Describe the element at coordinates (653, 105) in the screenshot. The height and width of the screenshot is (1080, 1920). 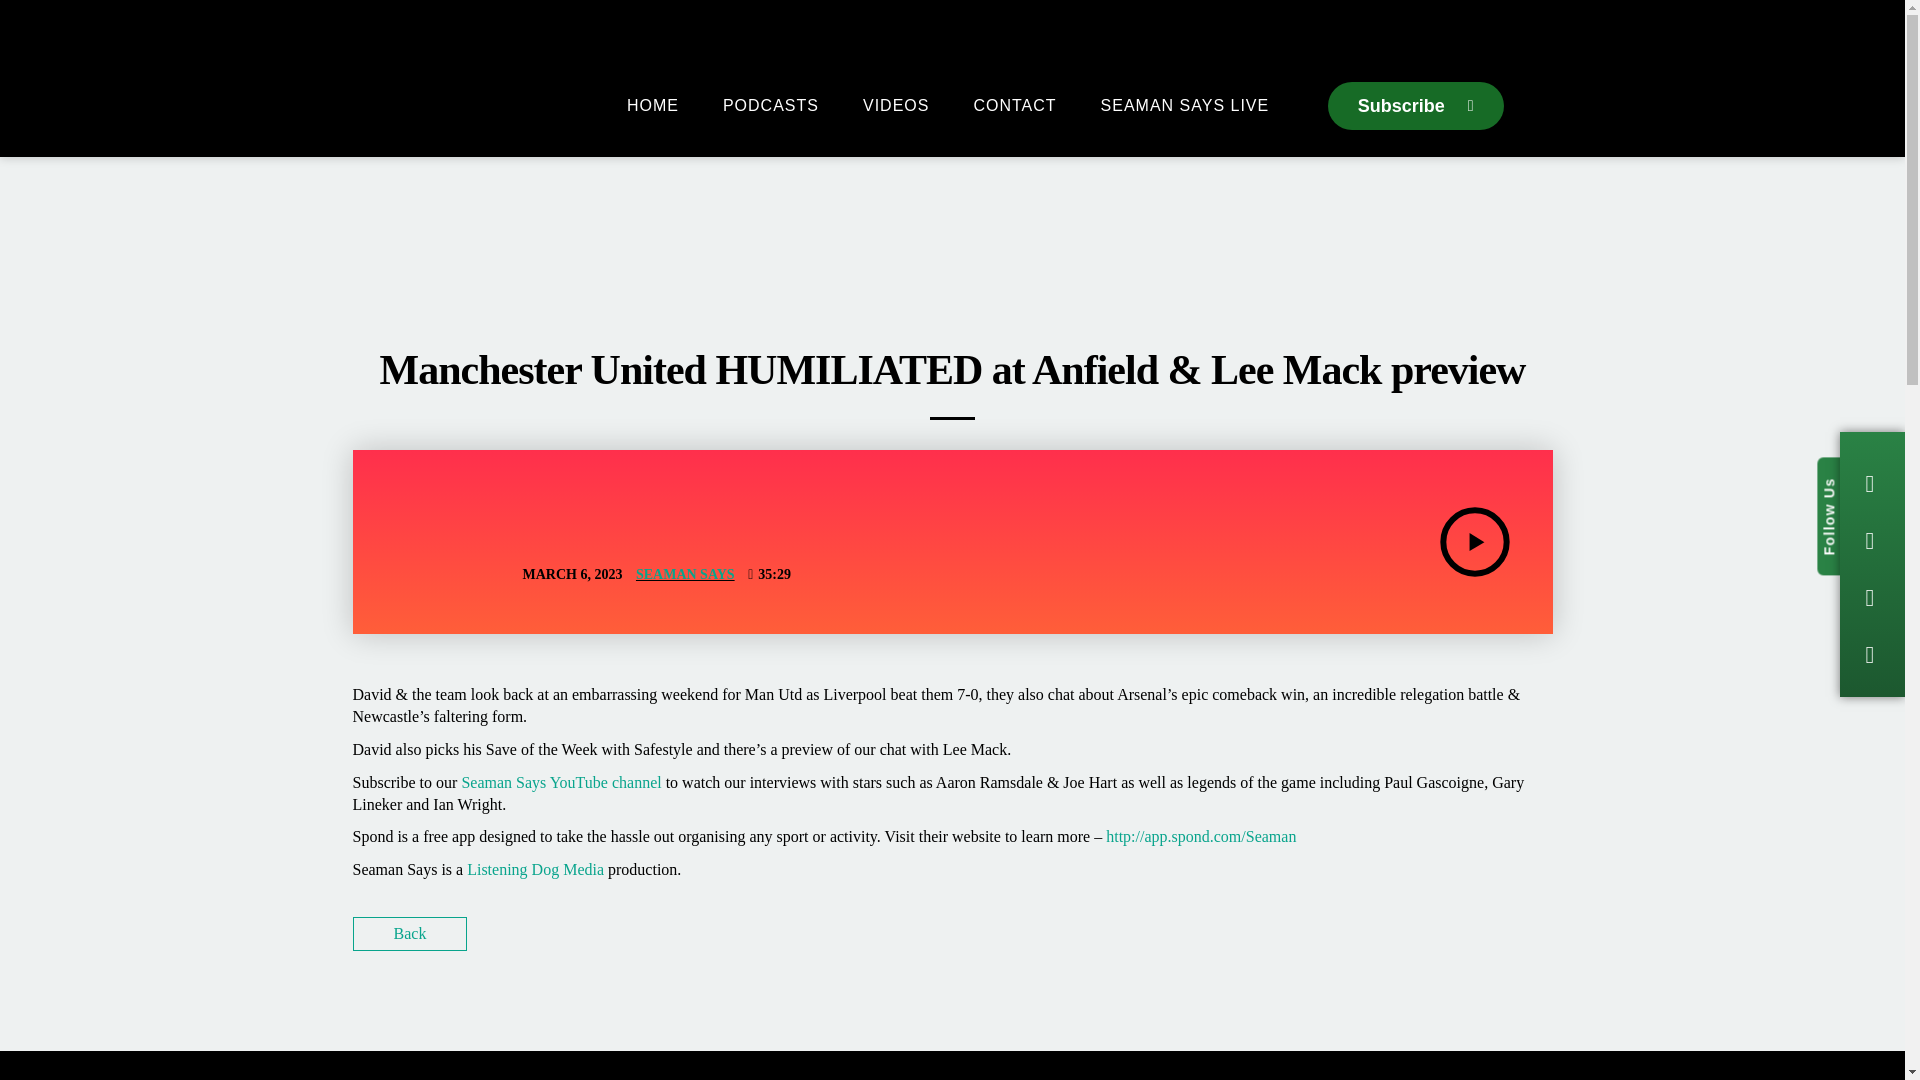
I see `HOME` at that location.